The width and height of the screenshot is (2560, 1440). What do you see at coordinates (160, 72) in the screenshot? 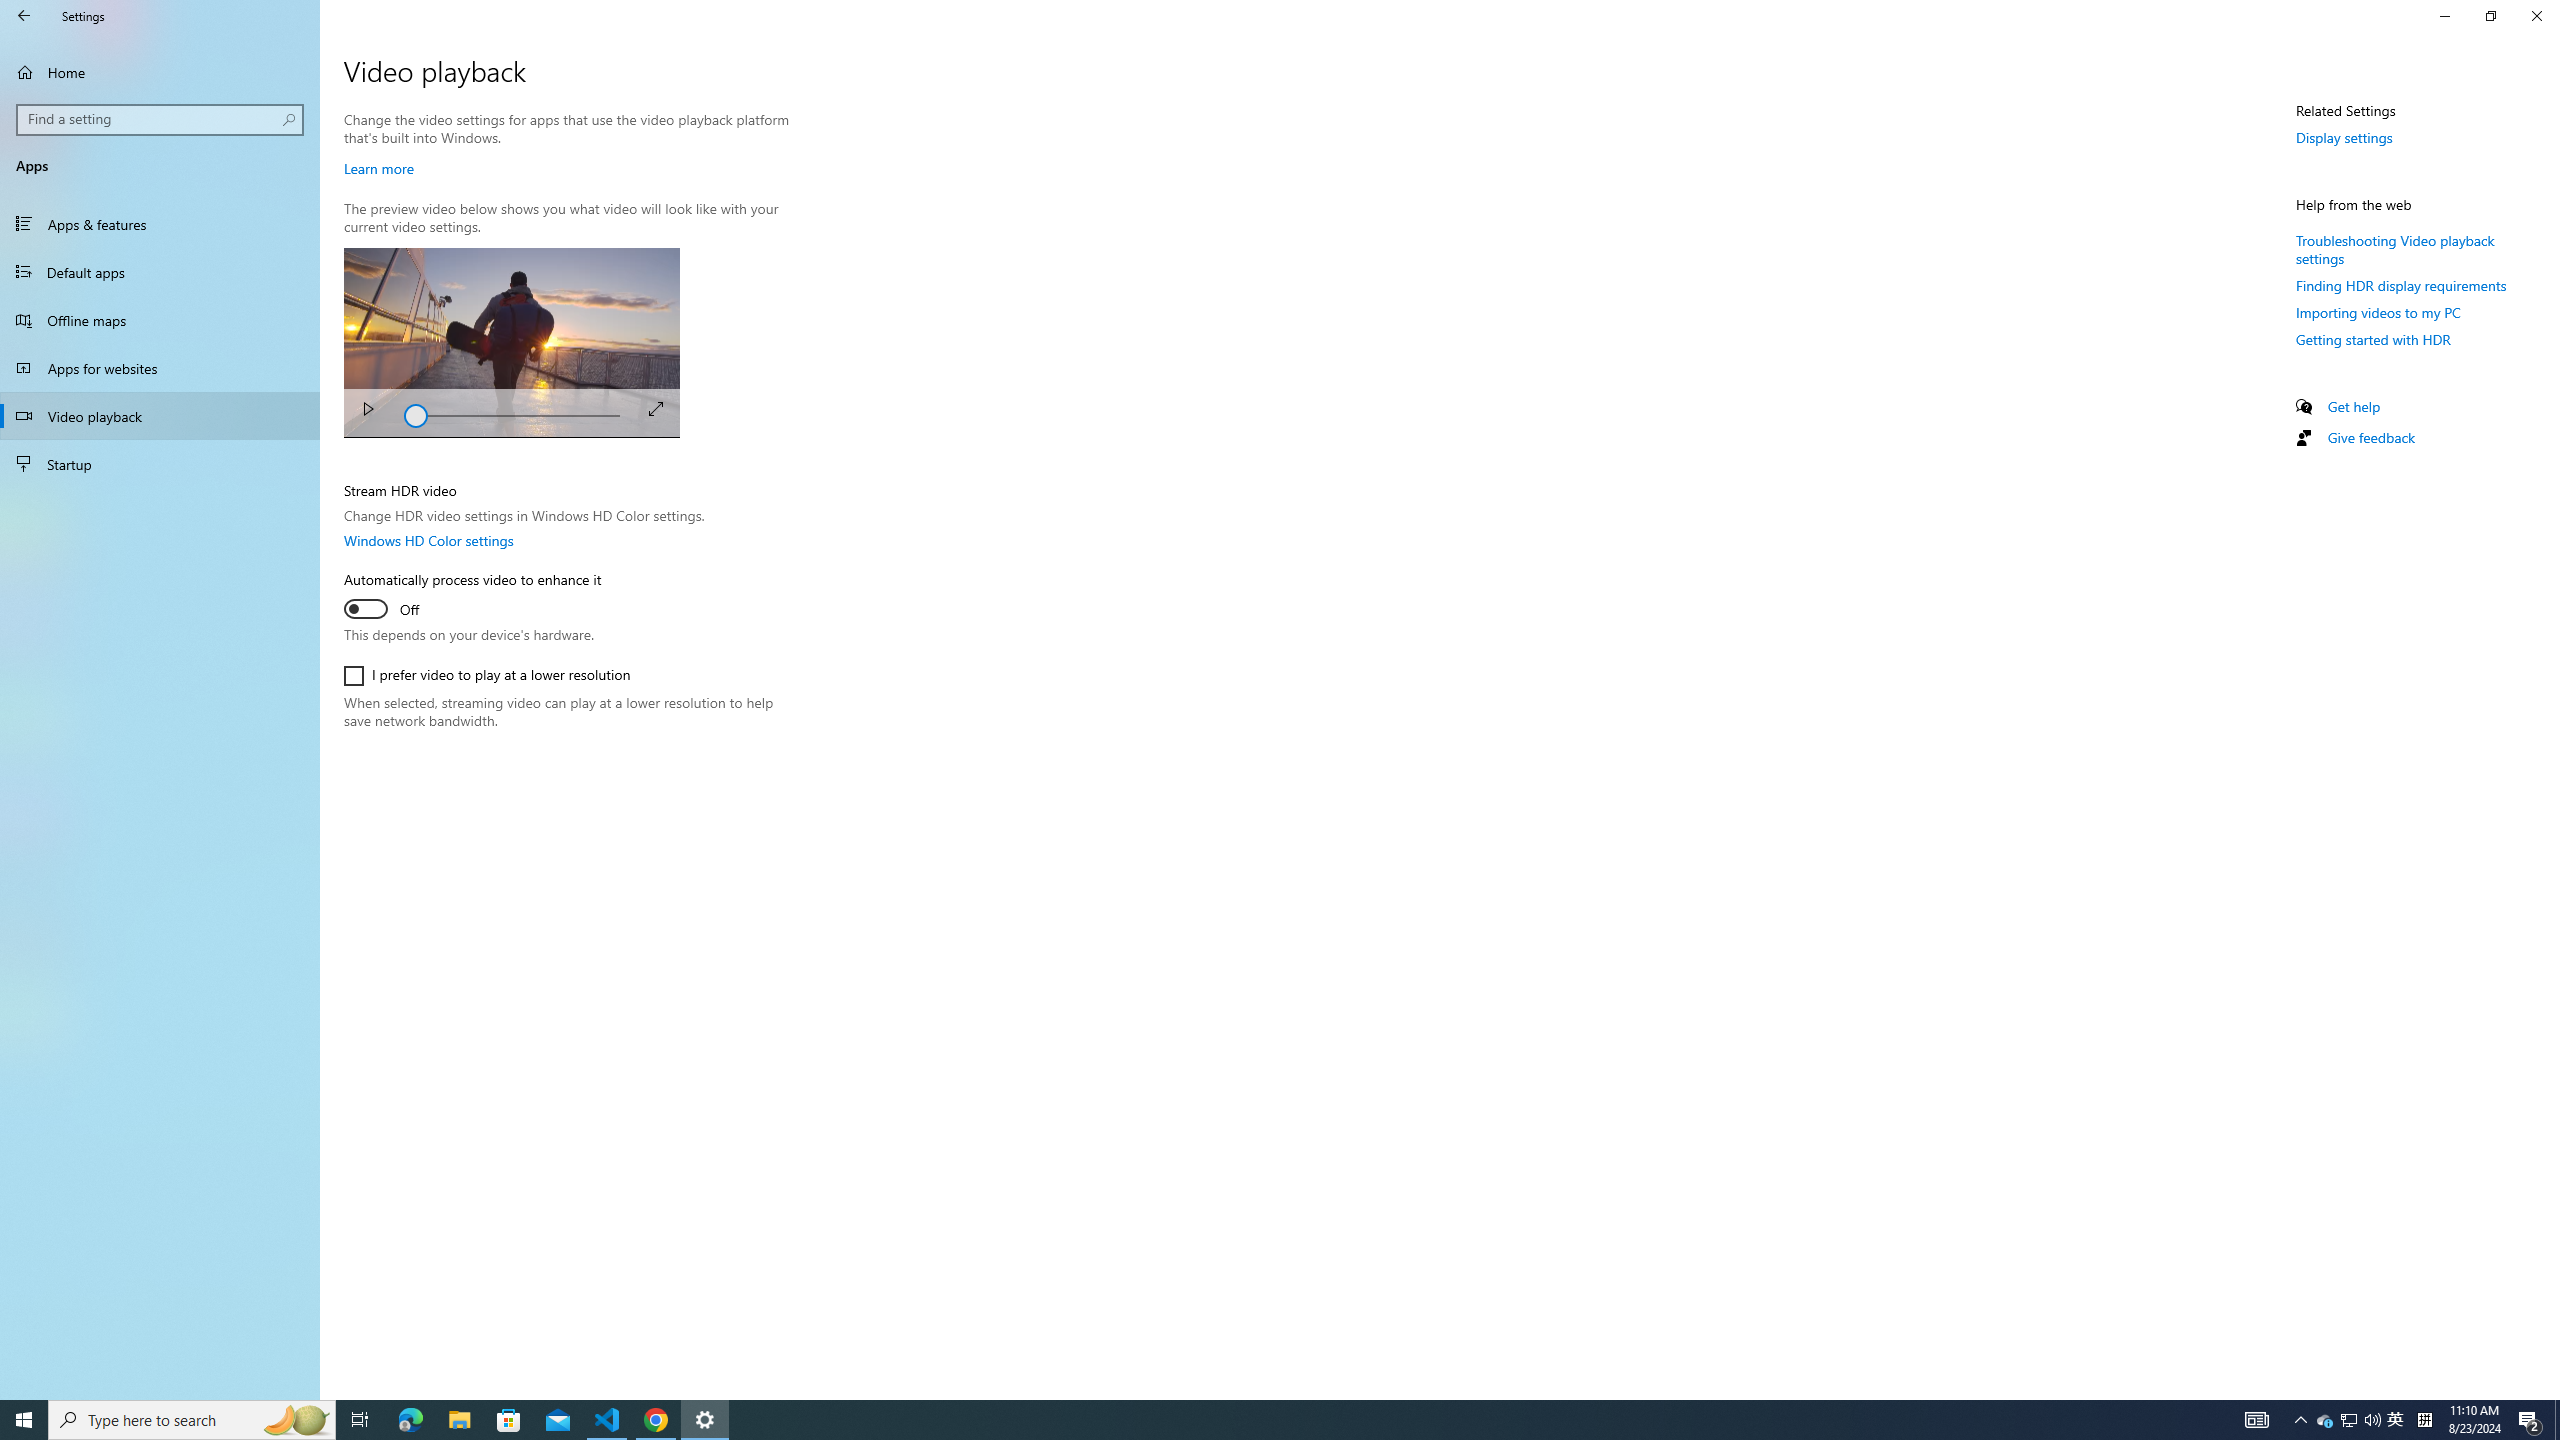
I see `Home` at bounding box center [160, 72].